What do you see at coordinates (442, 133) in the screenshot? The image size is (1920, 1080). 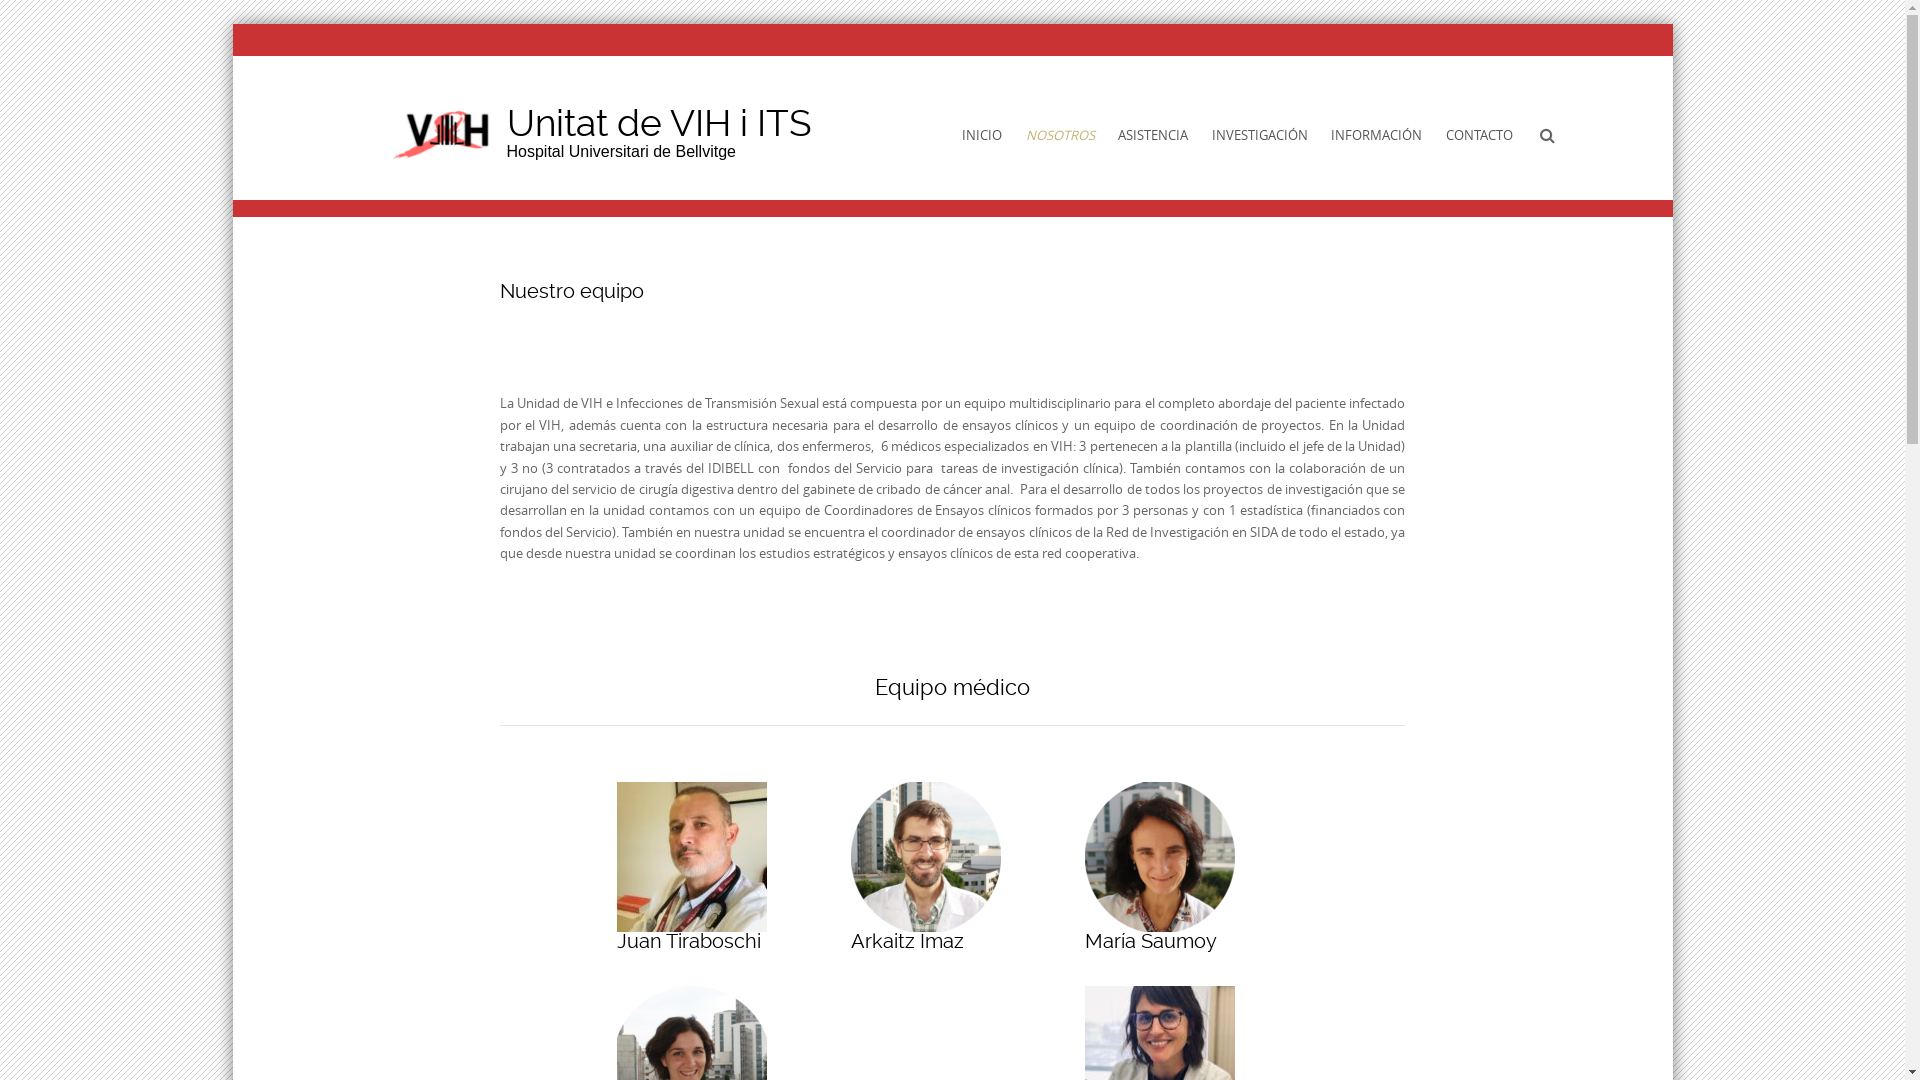 I see `Unitat de VIH i ITS` at bounding box center [442, 133].